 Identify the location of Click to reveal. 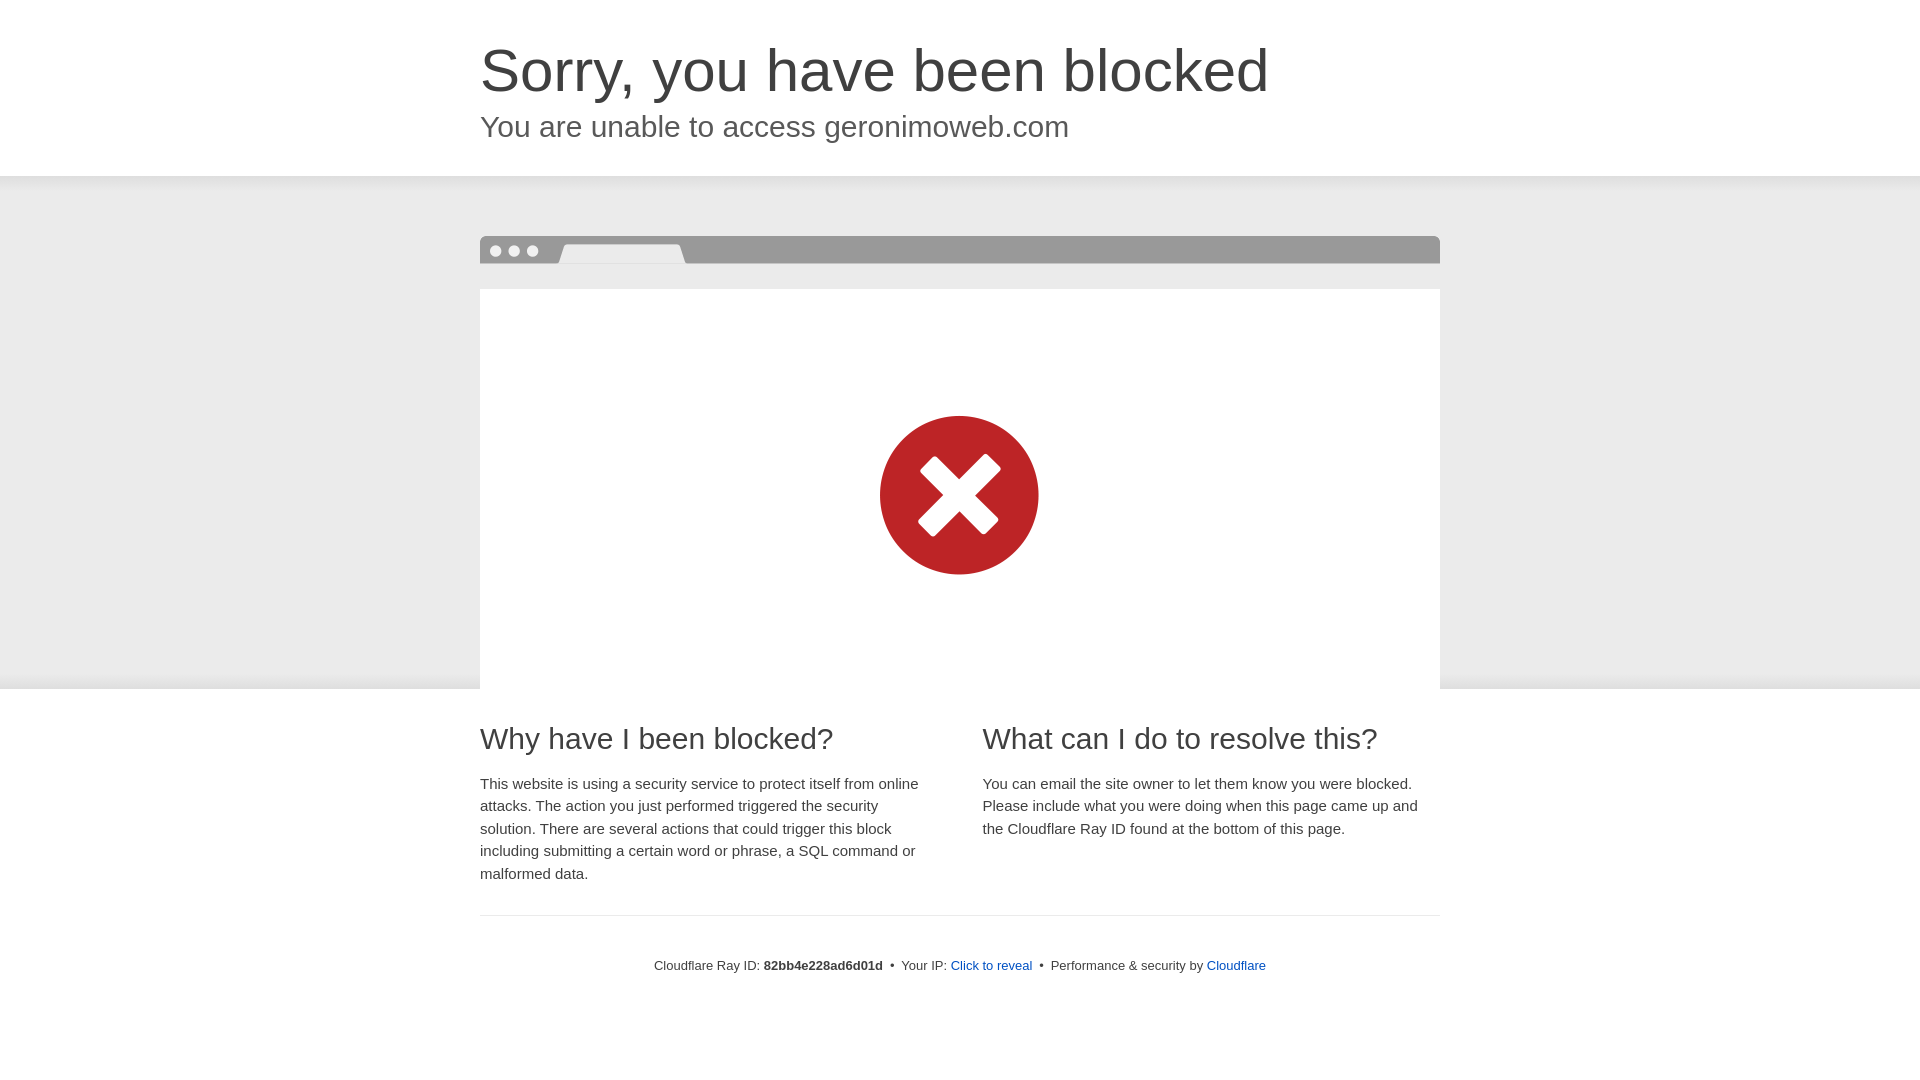
(992, 966).